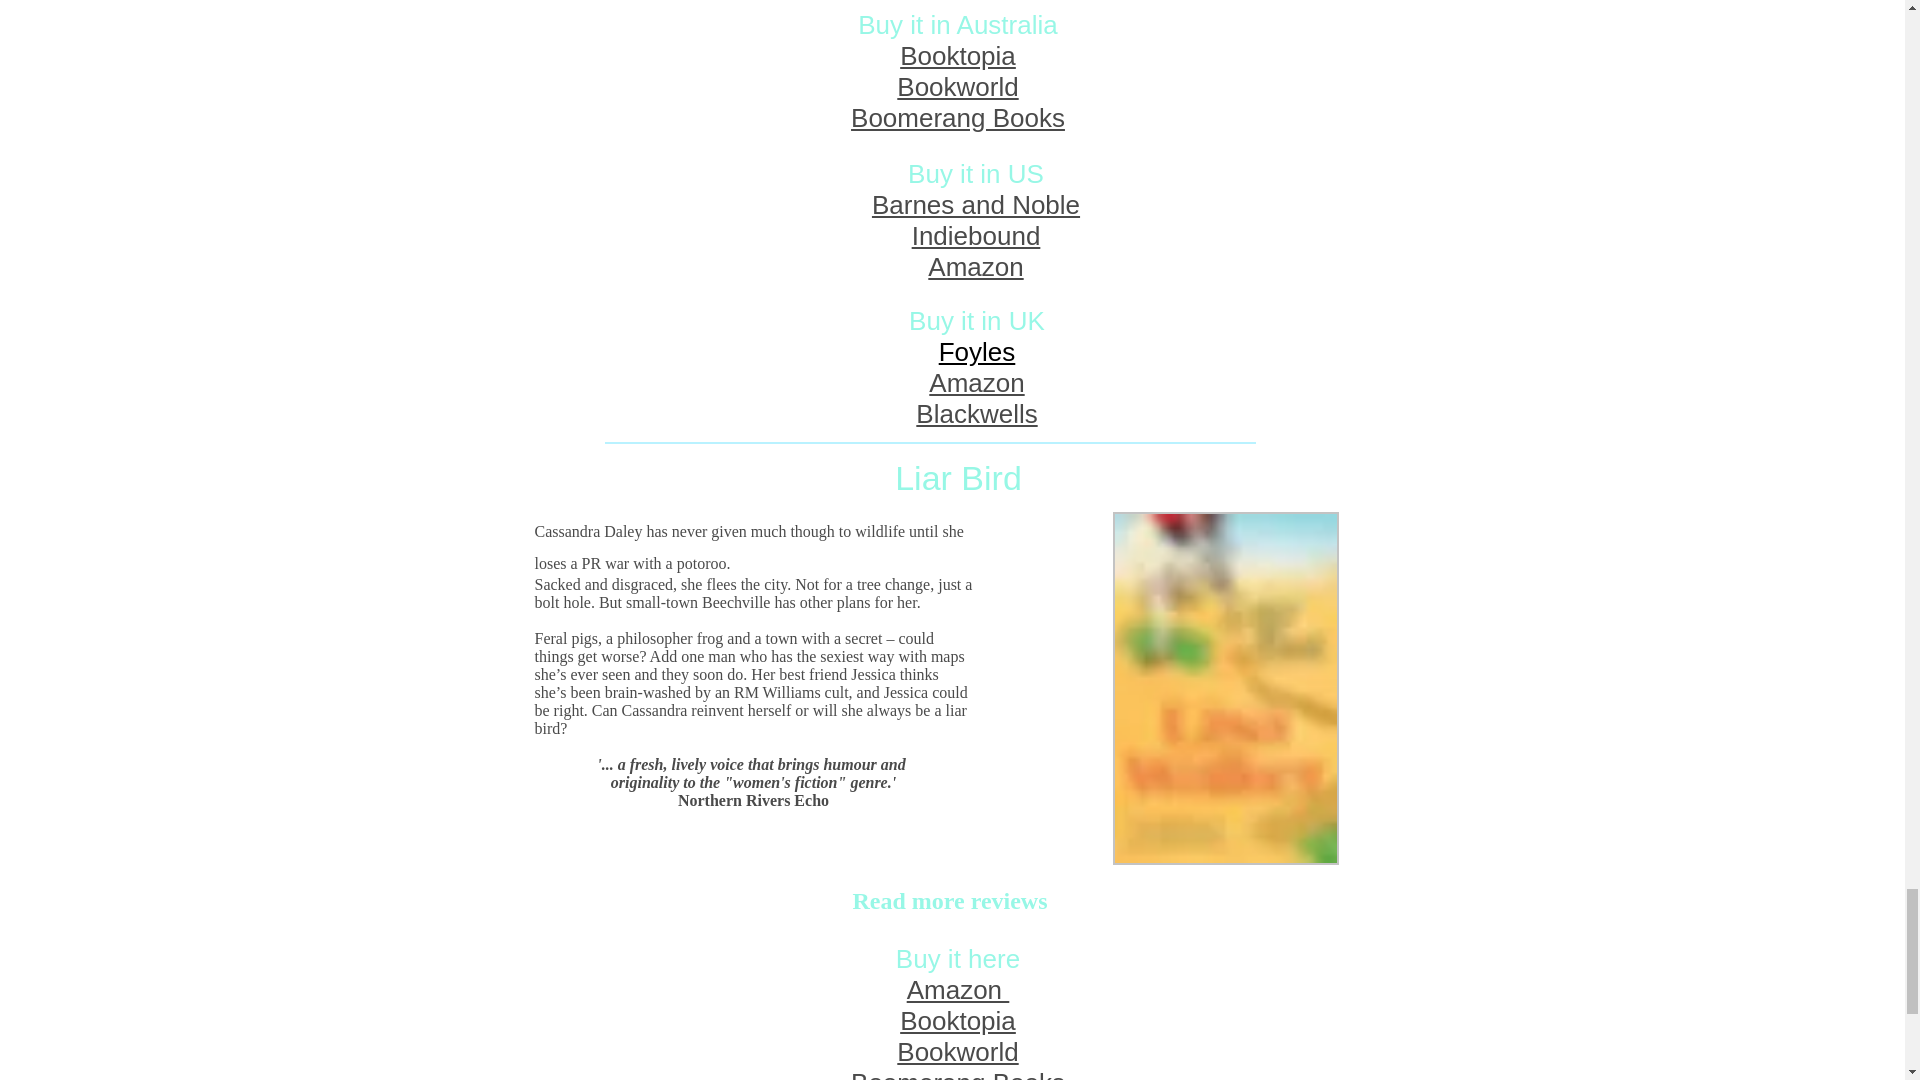 The height and width of the screenshot is (1080, 1920). I want to click on Boomerang Books, so click(958, 117).